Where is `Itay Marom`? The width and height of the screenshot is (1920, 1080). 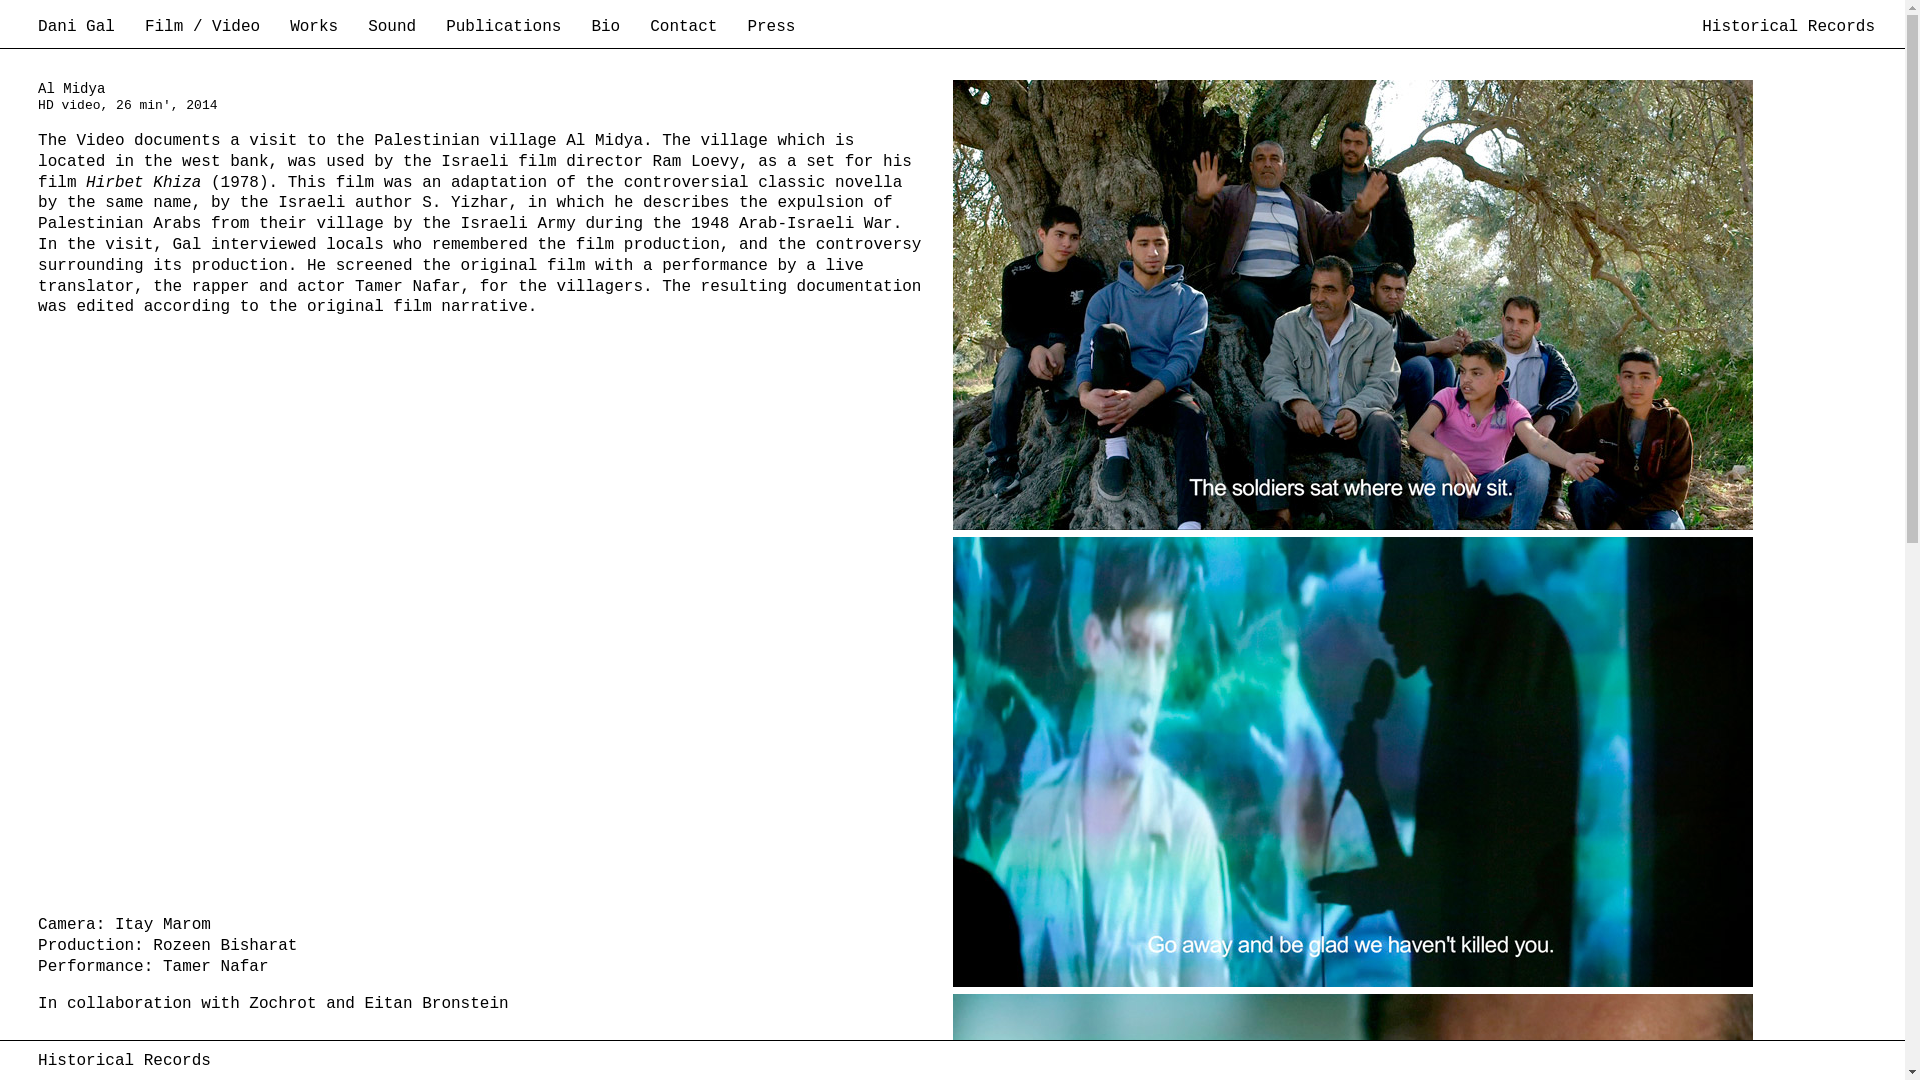
Itay Marom is located at coordinates (163, 924).